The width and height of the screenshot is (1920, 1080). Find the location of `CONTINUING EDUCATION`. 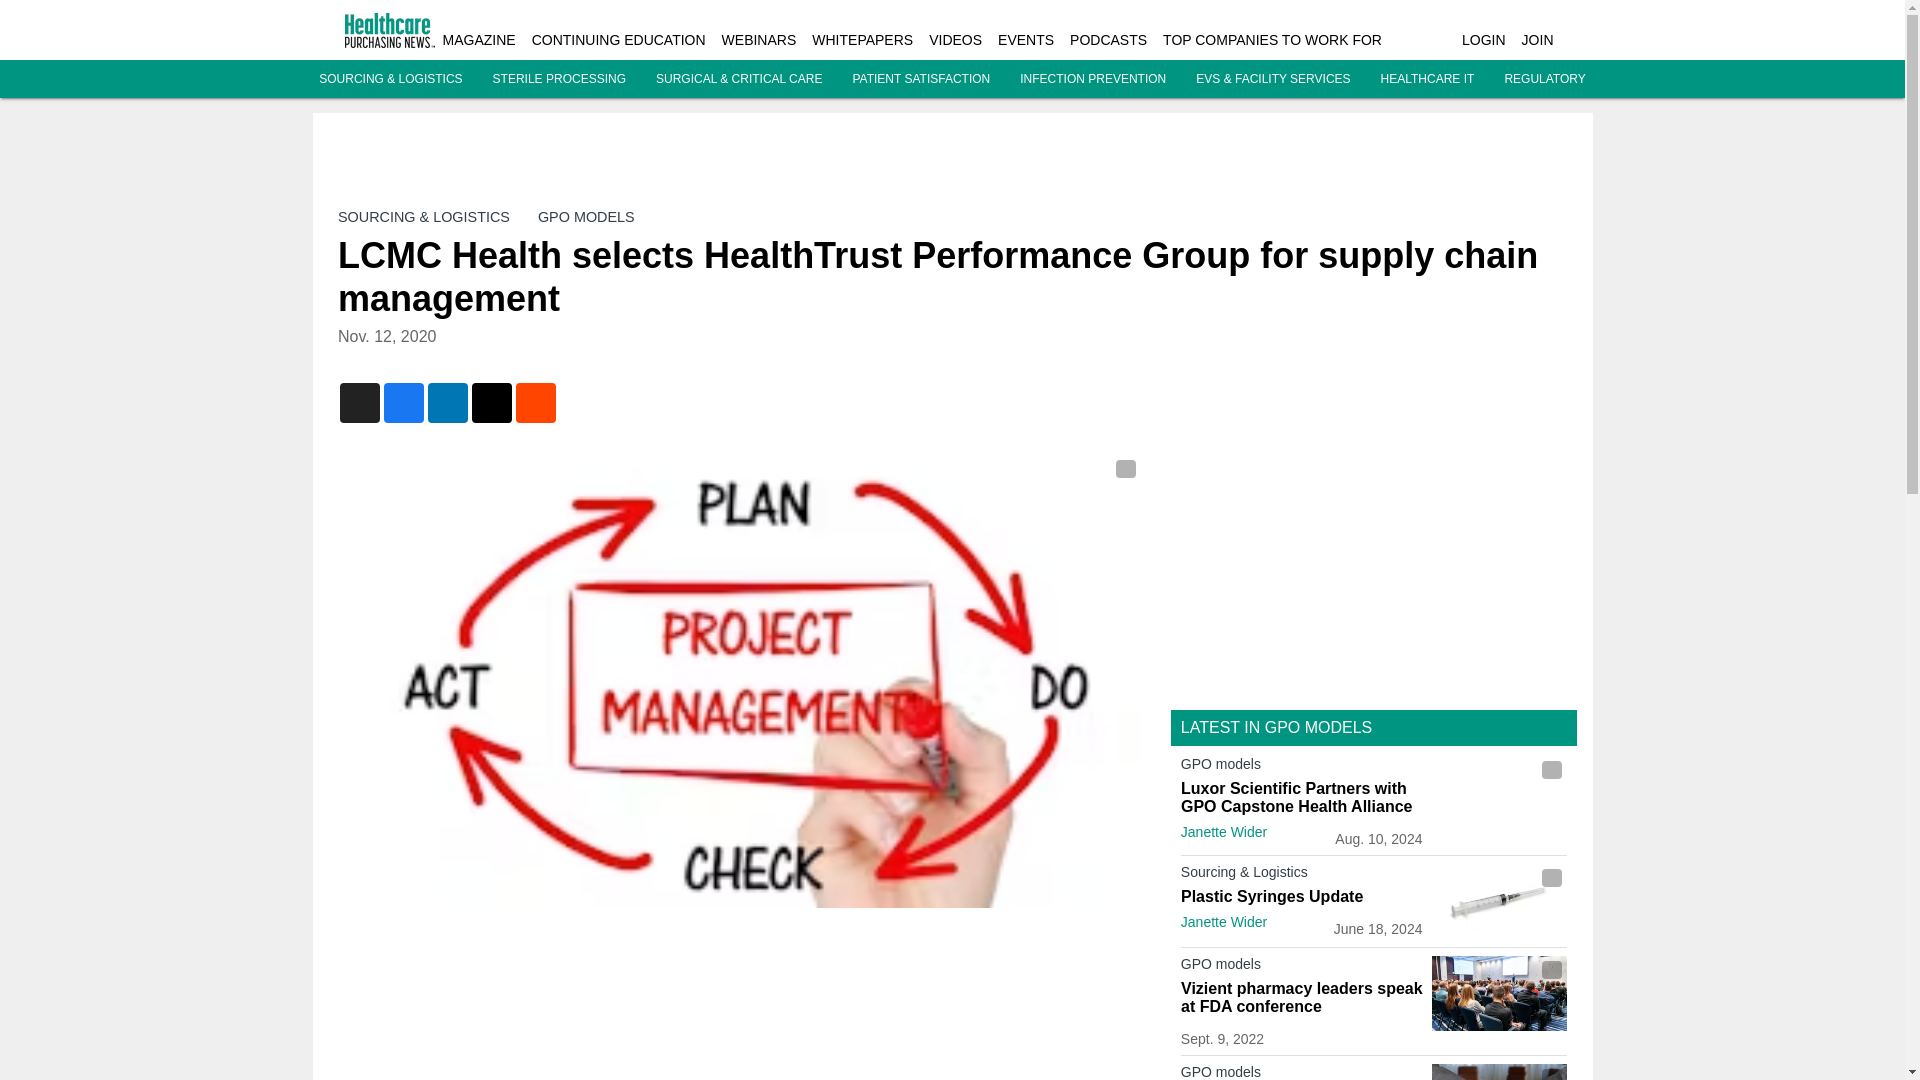

CONTINUING EDUCATION is located at coordinates (618, 40).